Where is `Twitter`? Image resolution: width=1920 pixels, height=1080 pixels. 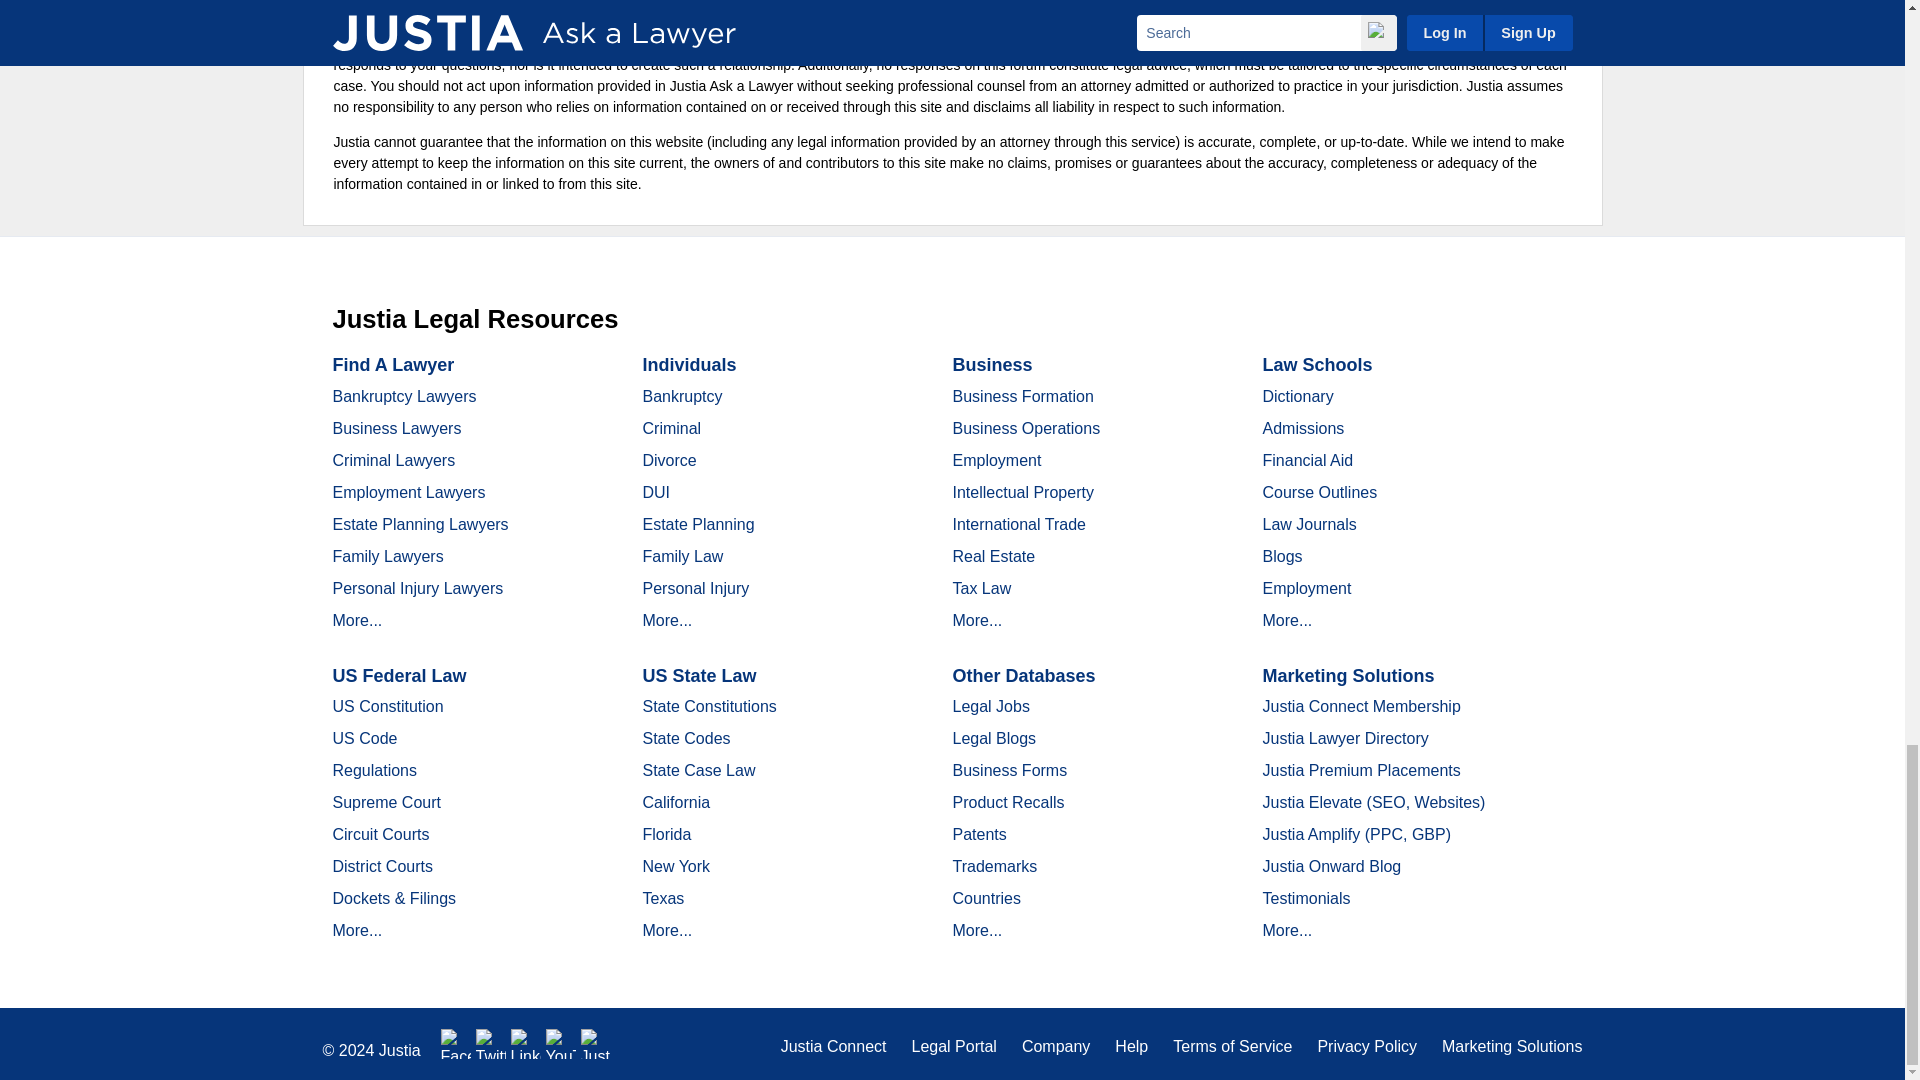
Twitter is located at coordinates (491, 1044).